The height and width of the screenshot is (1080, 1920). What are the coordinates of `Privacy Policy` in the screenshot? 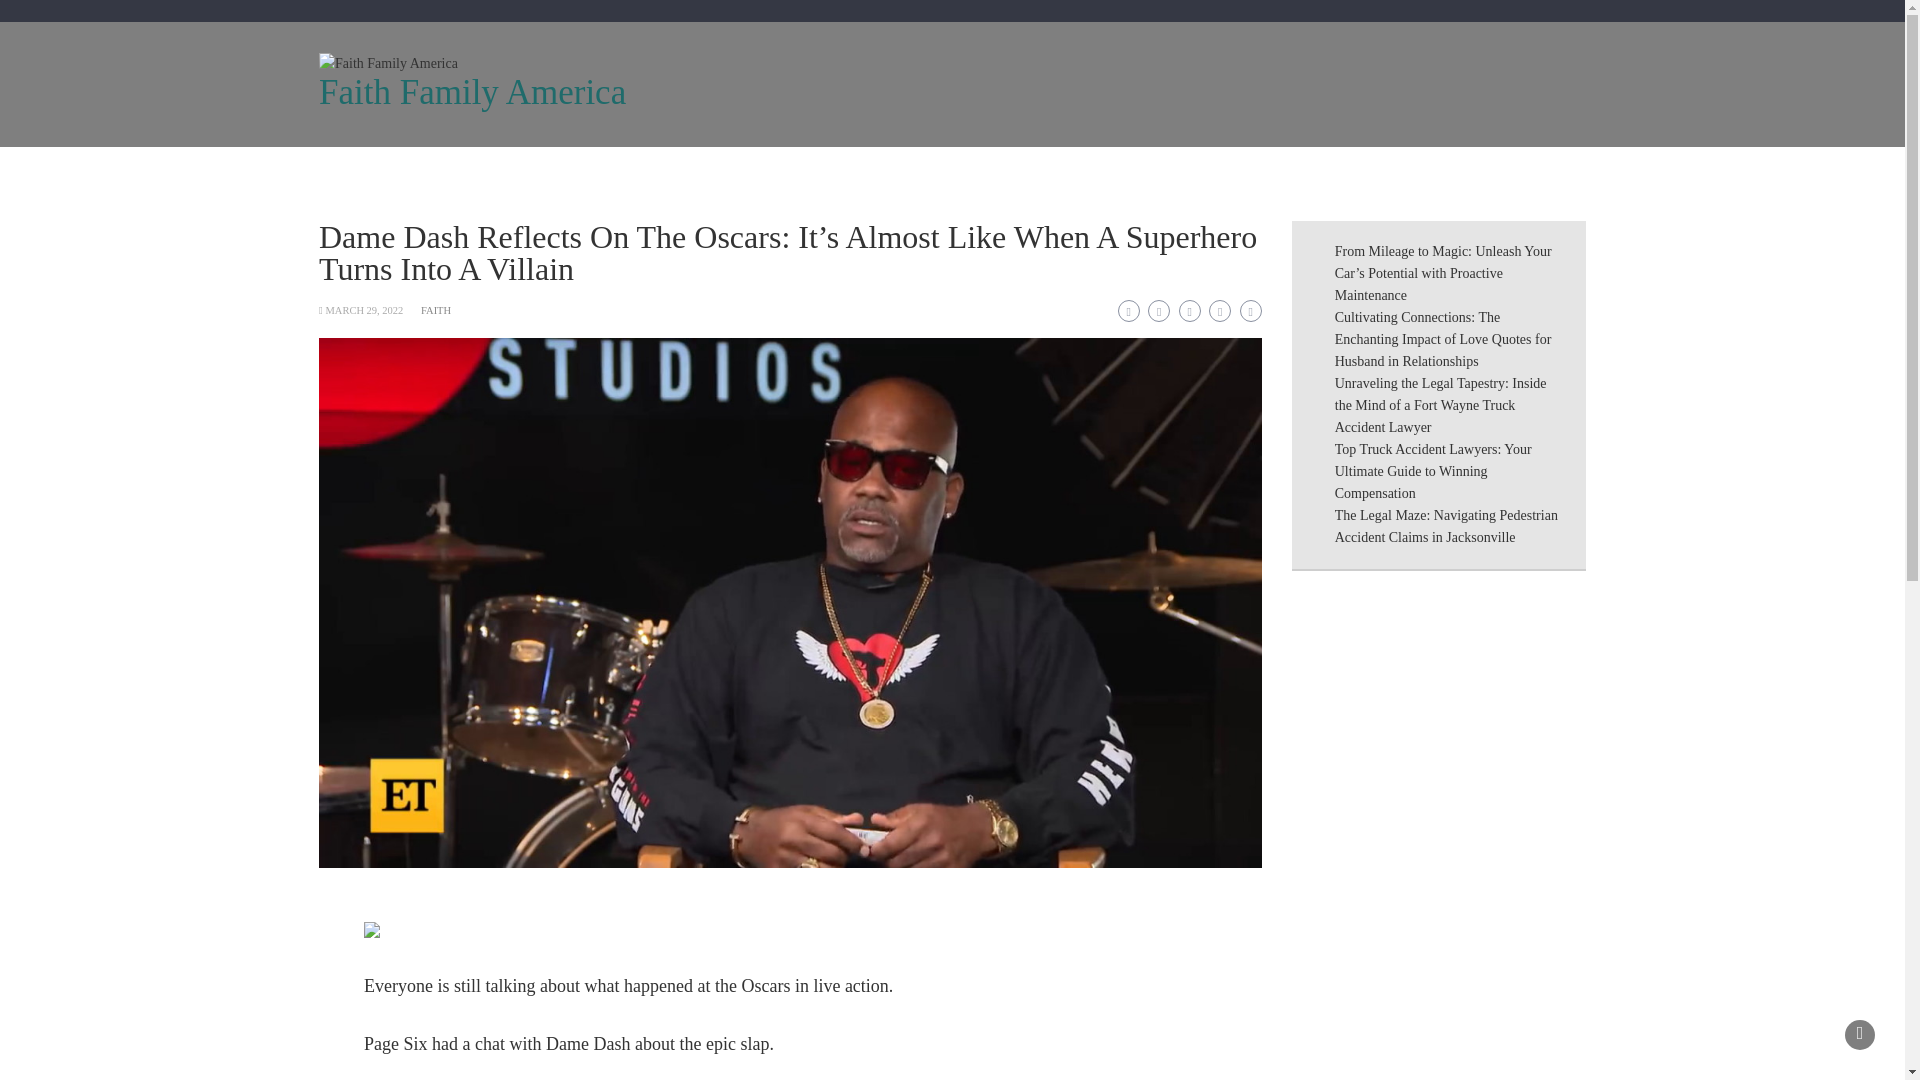 It's located at (1118, 172).